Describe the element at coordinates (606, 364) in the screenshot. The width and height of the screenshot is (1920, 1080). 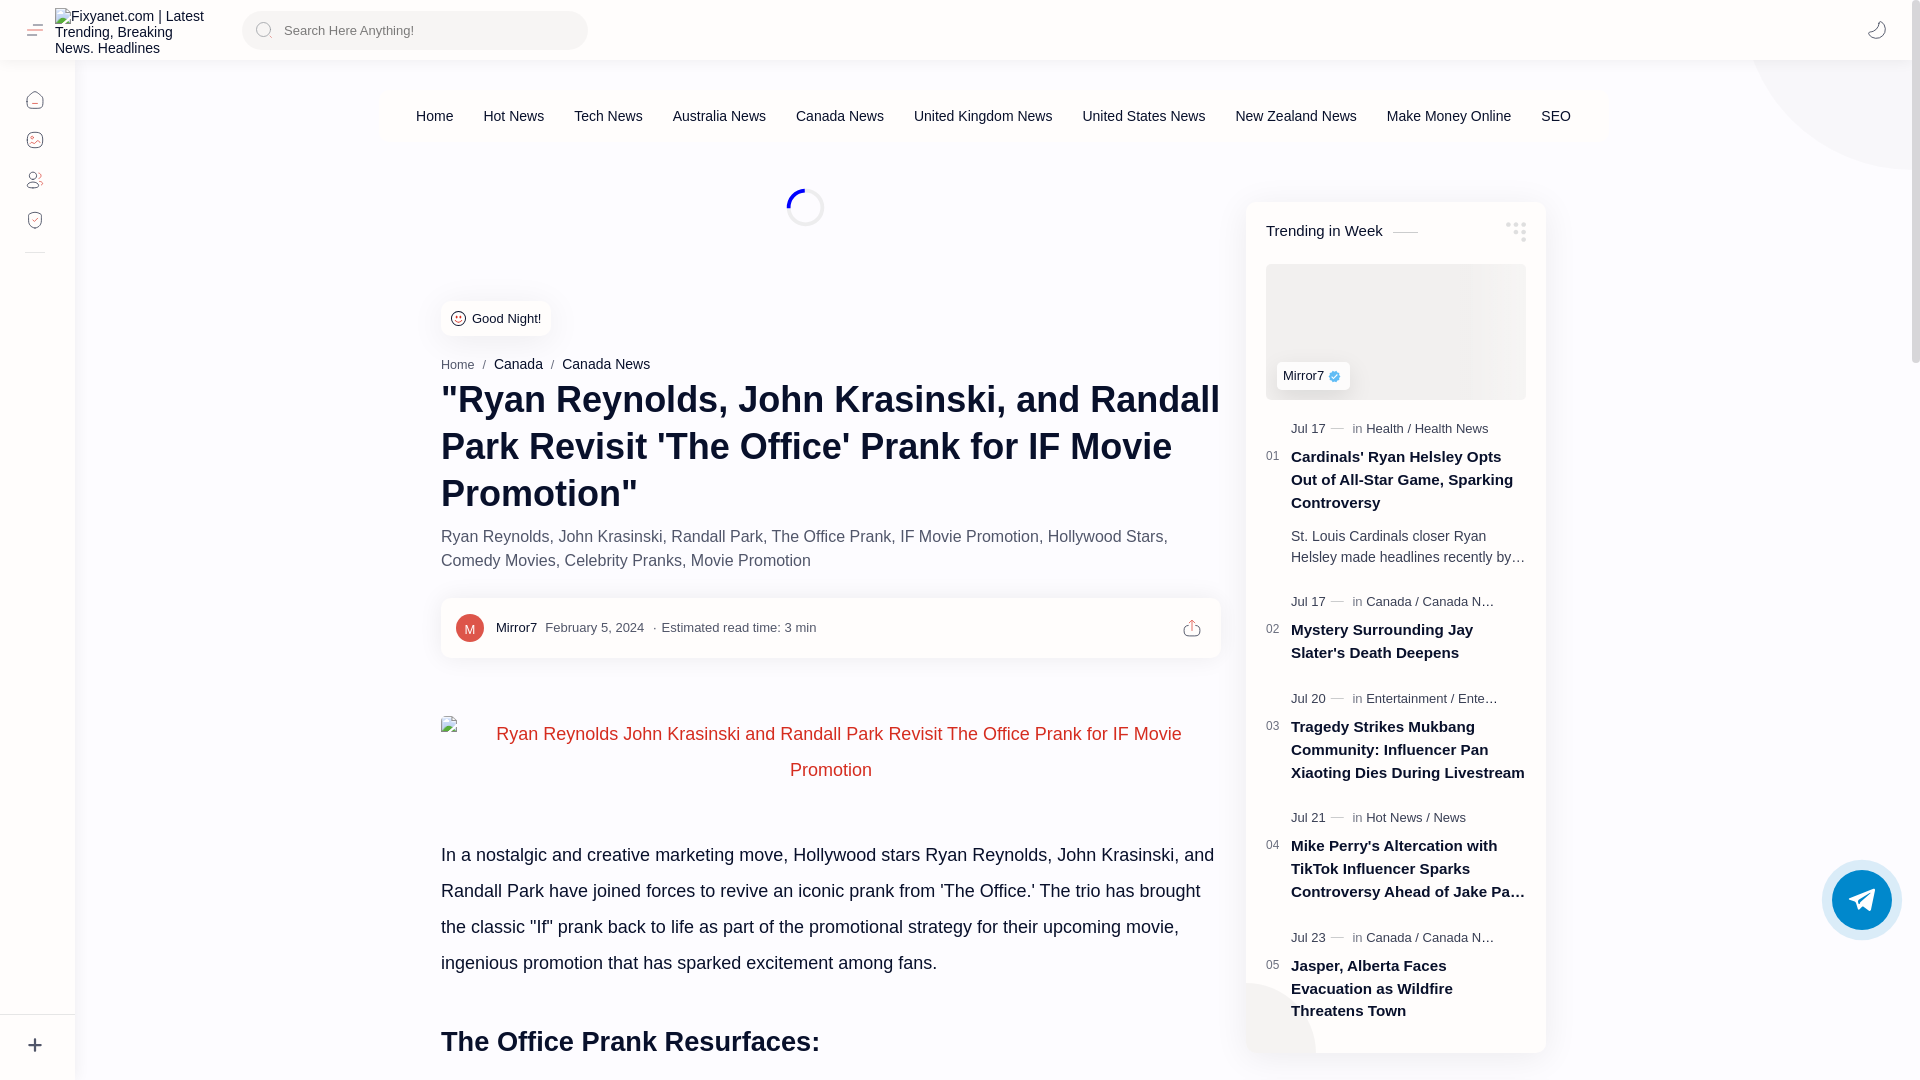
I see `Canada News` at that location.